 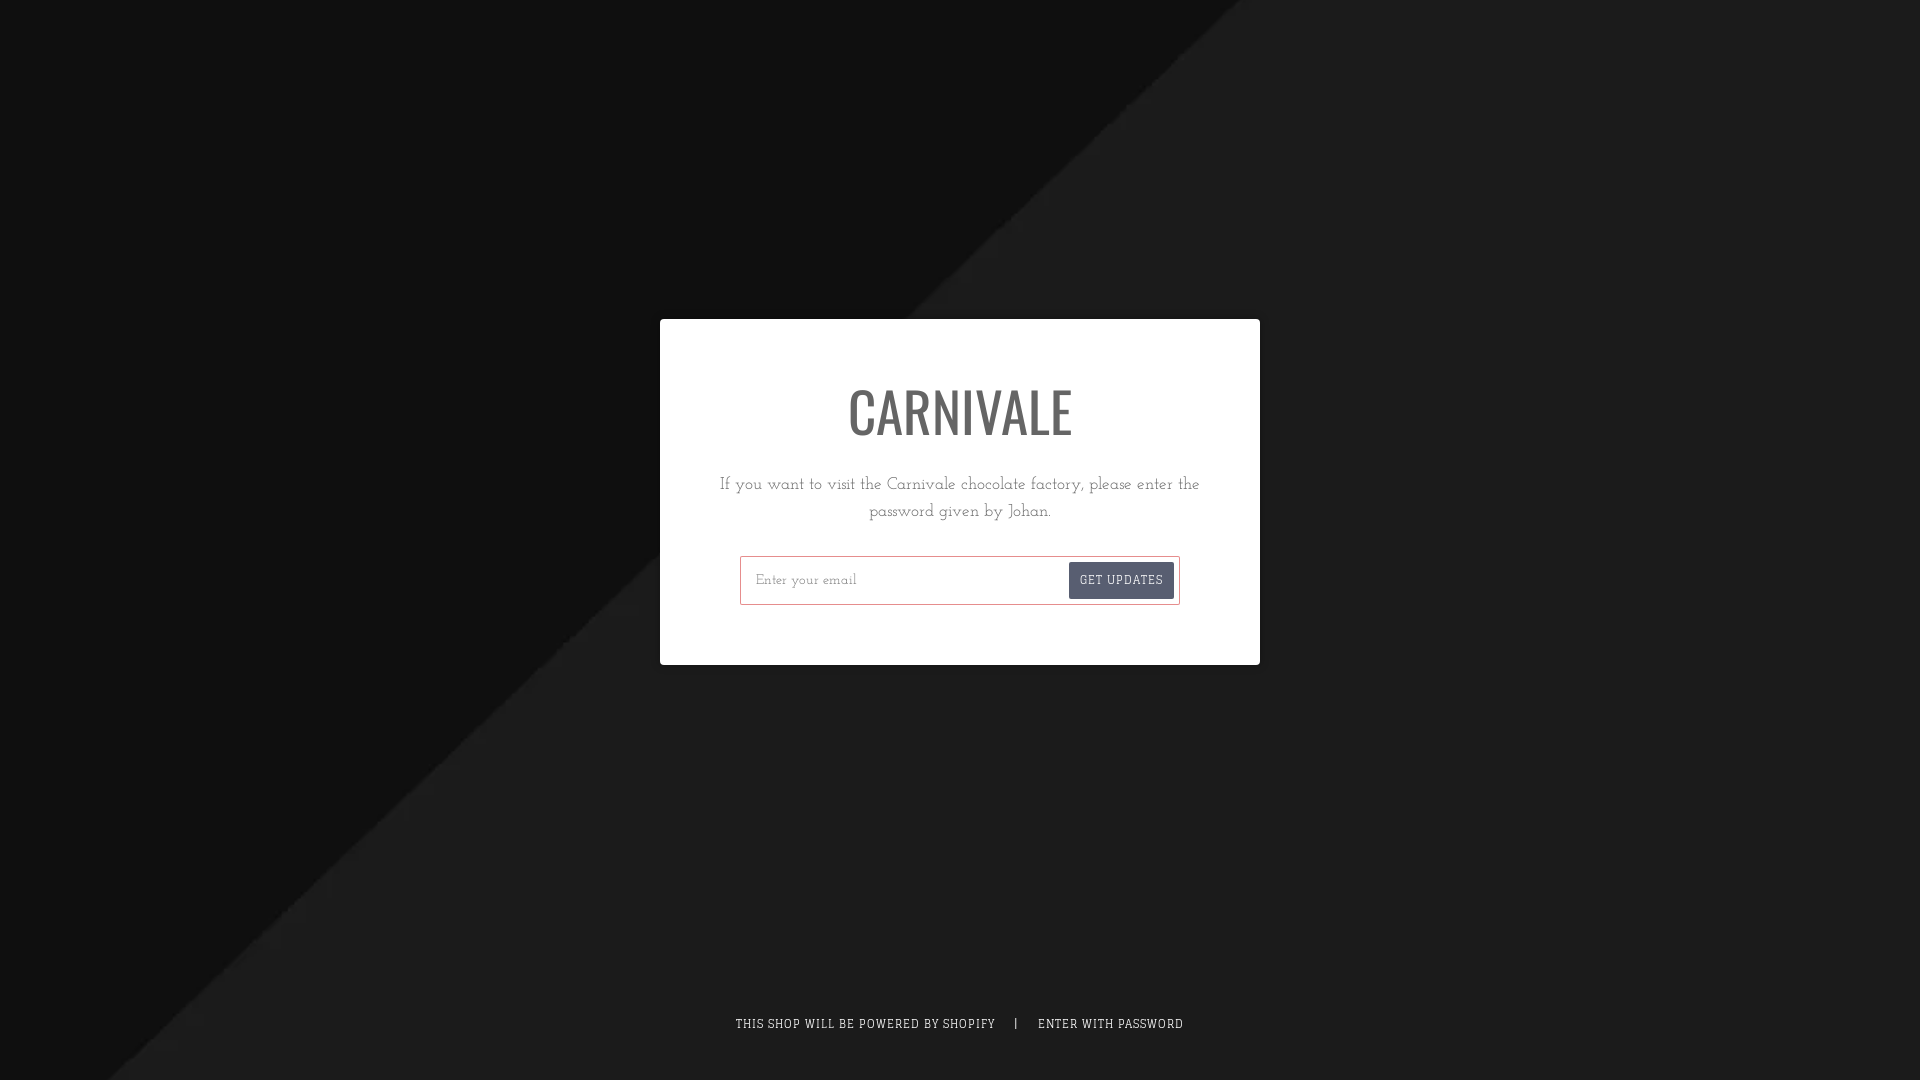 I want to click on ENTER WITH PASSWORD, so click(x=1111, y=1024).